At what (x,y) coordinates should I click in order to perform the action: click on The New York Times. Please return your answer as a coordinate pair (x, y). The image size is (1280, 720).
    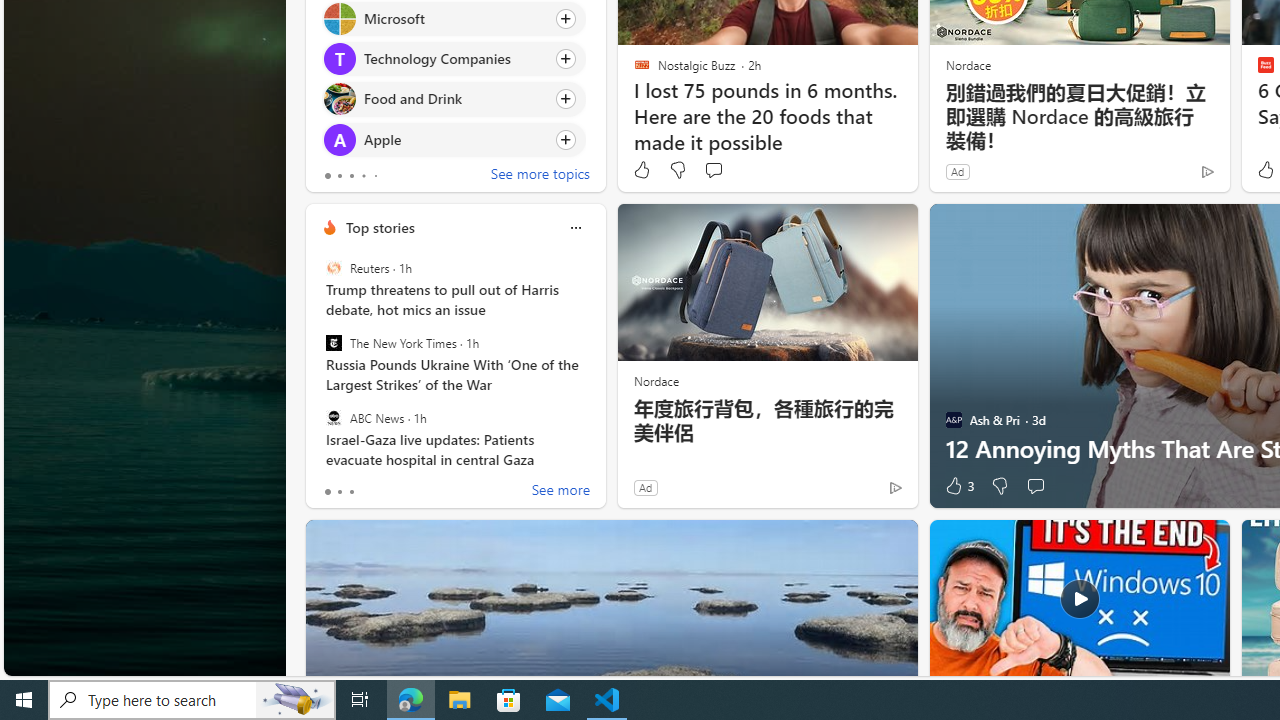
    Looking at the image, I should click on (333, 343).